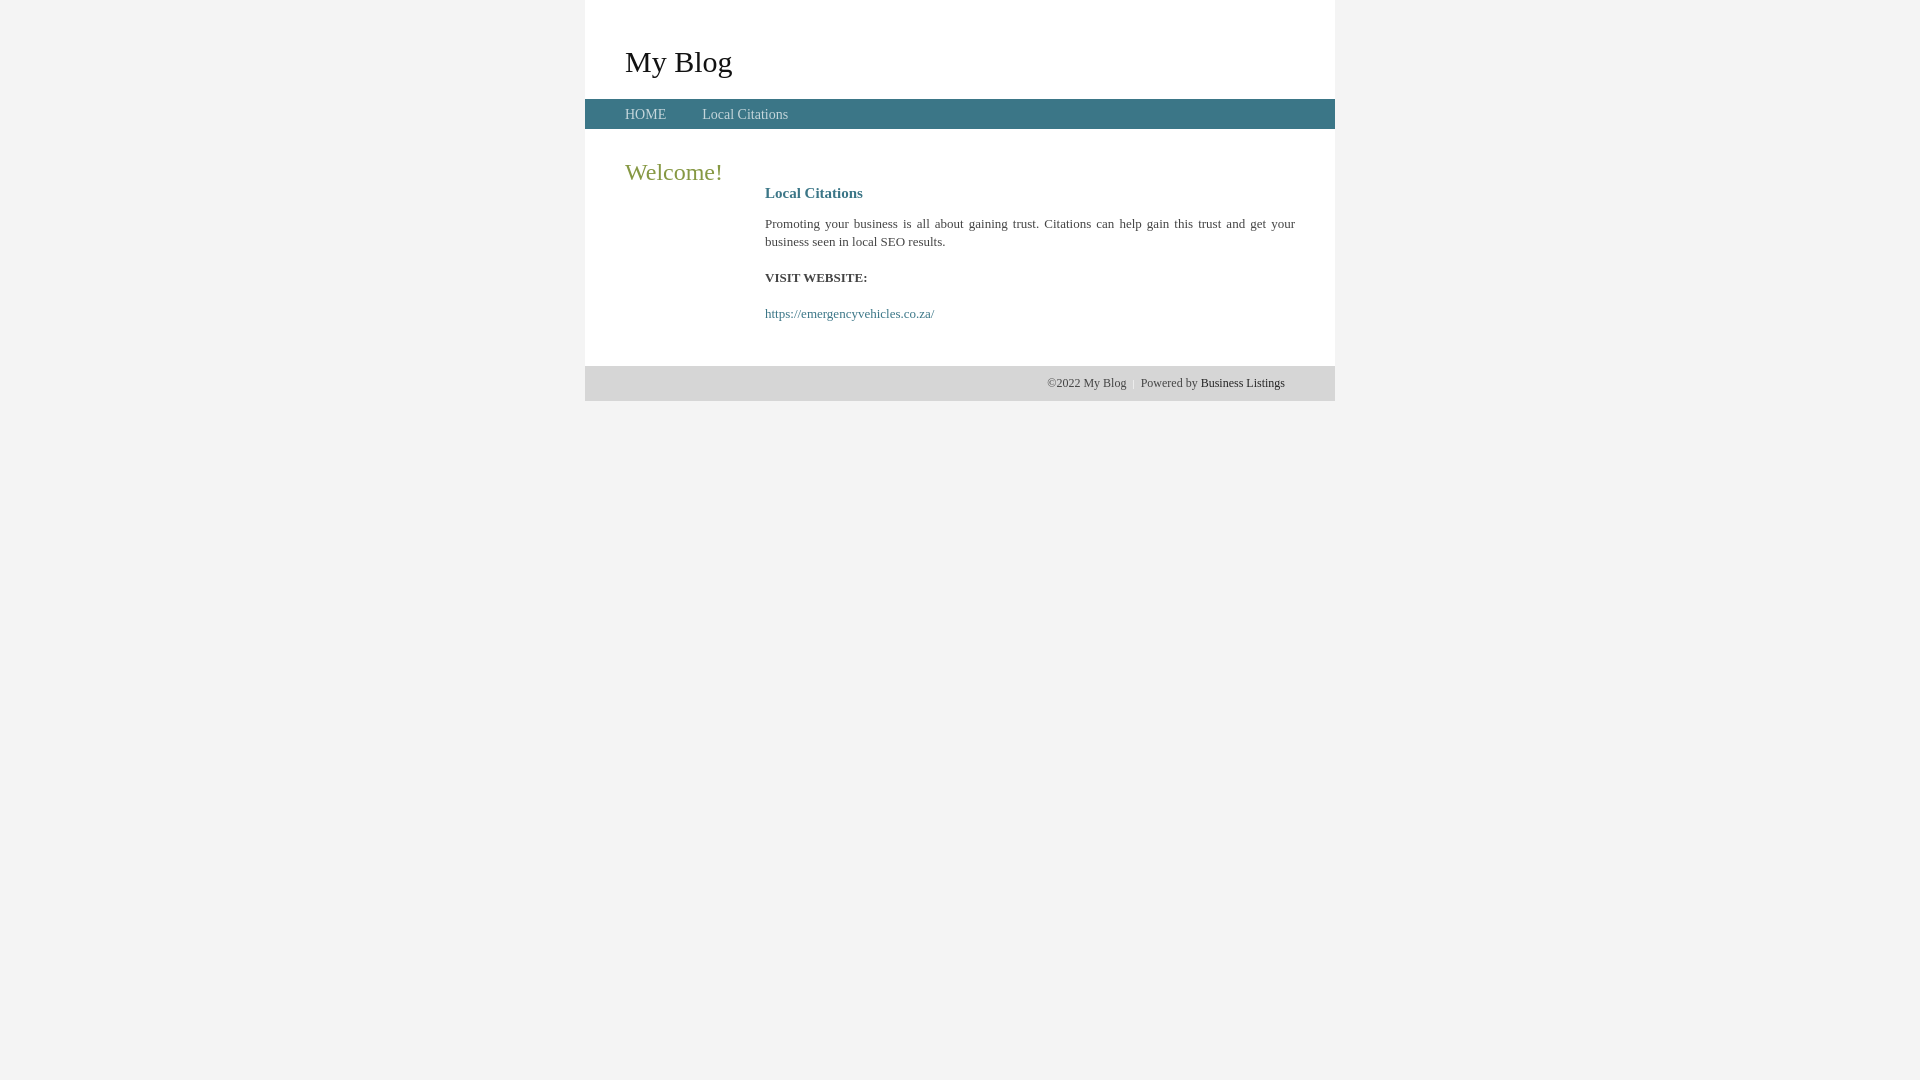 Image resolution: width=1920 pixels, height=1080 pixels. Describe the element at coordinates (1243, 383) in the screenshot. I see `Business Listings` at that location.